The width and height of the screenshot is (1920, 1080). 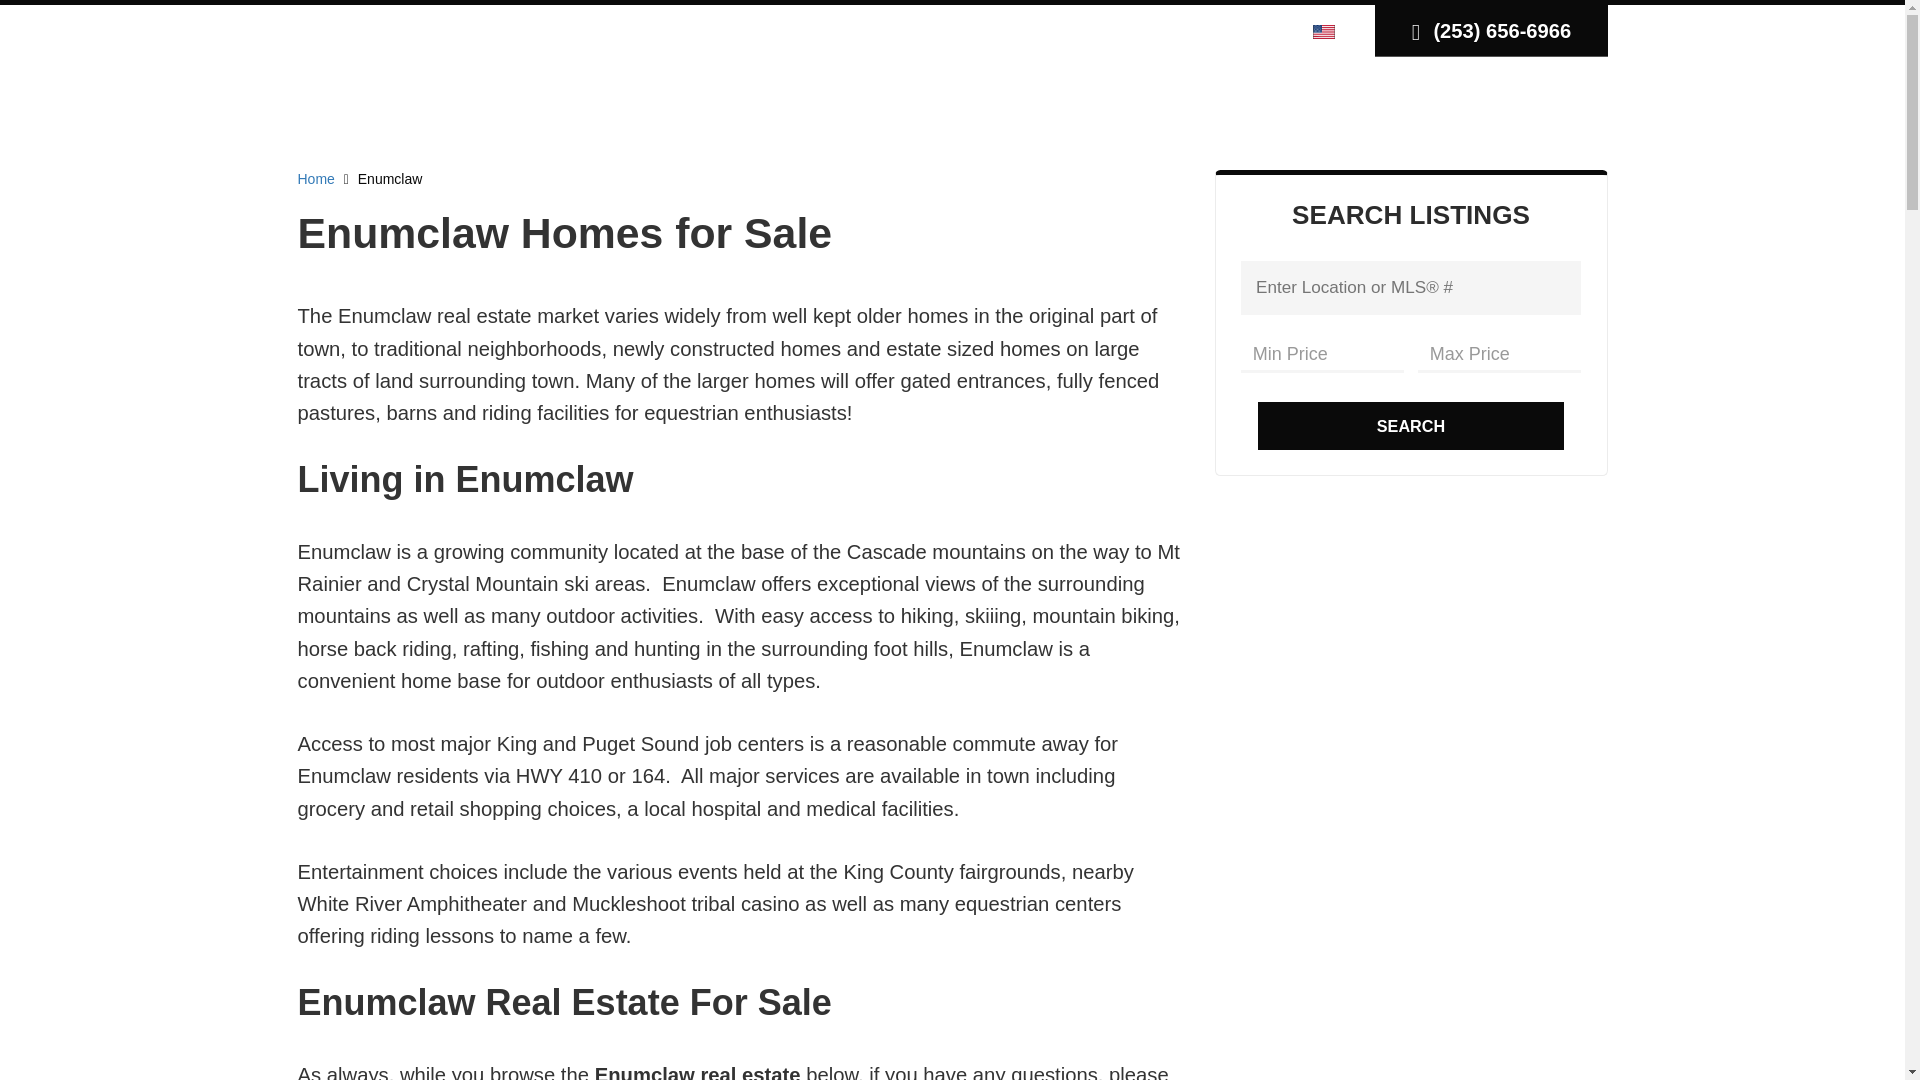 I want to click on SEARCH ALL, so click(x=672, y=102).